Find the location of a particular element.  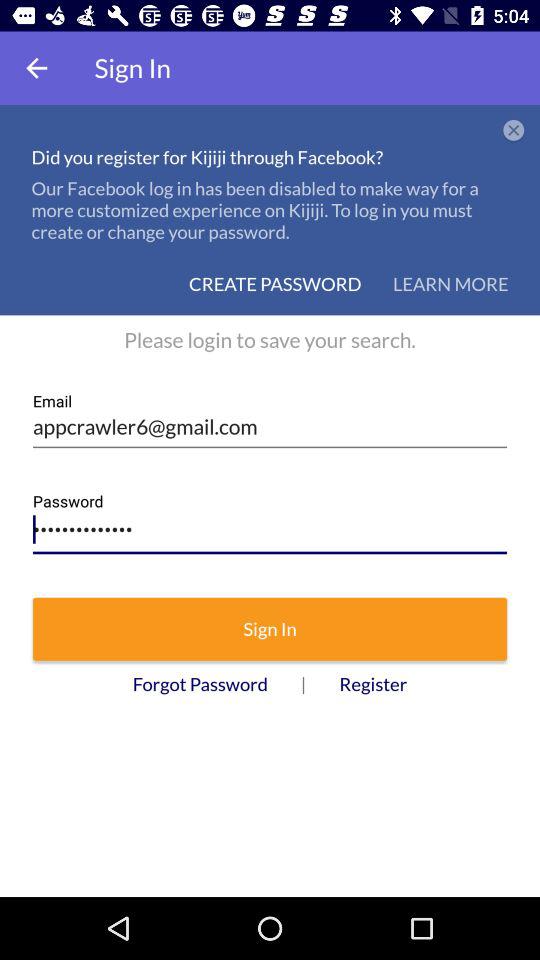

open appcrawler6@gmail.com is located at coordinates (270, 420).